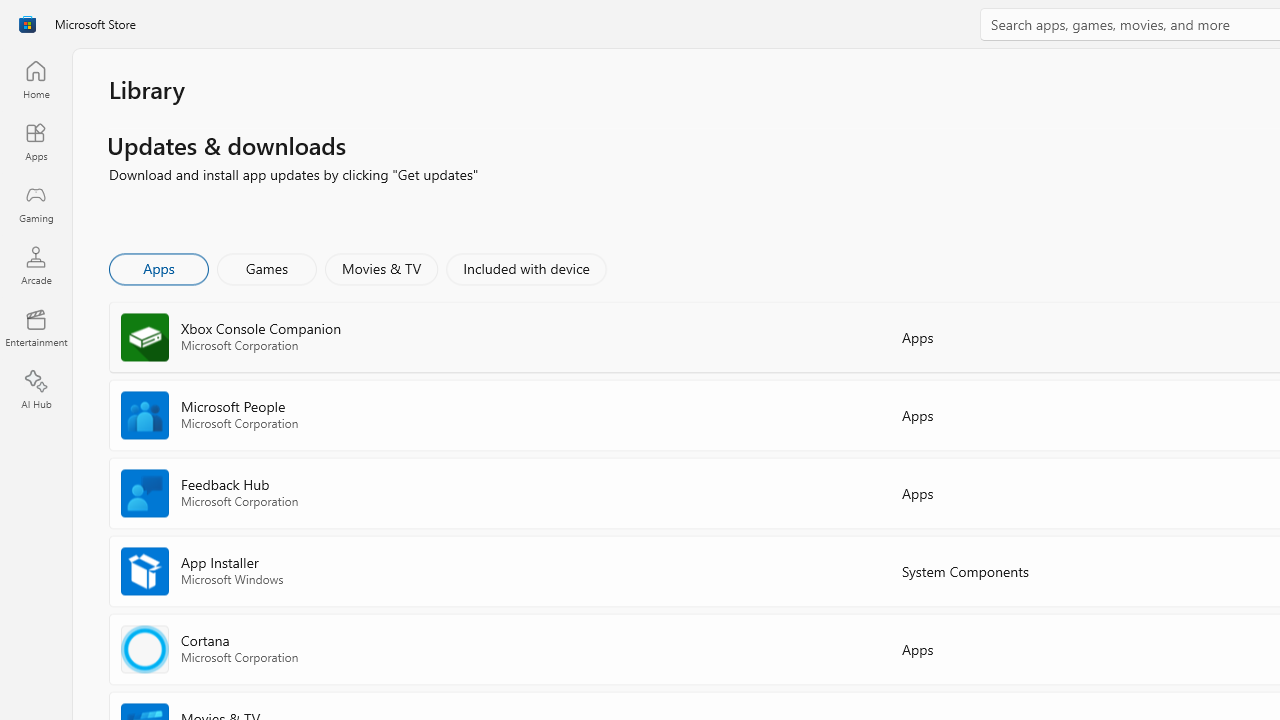 This screenshot has width=1280, height=720. Describe the element at coordinates (36, 328) in the screenshot. I see `Entertainment` at that location.